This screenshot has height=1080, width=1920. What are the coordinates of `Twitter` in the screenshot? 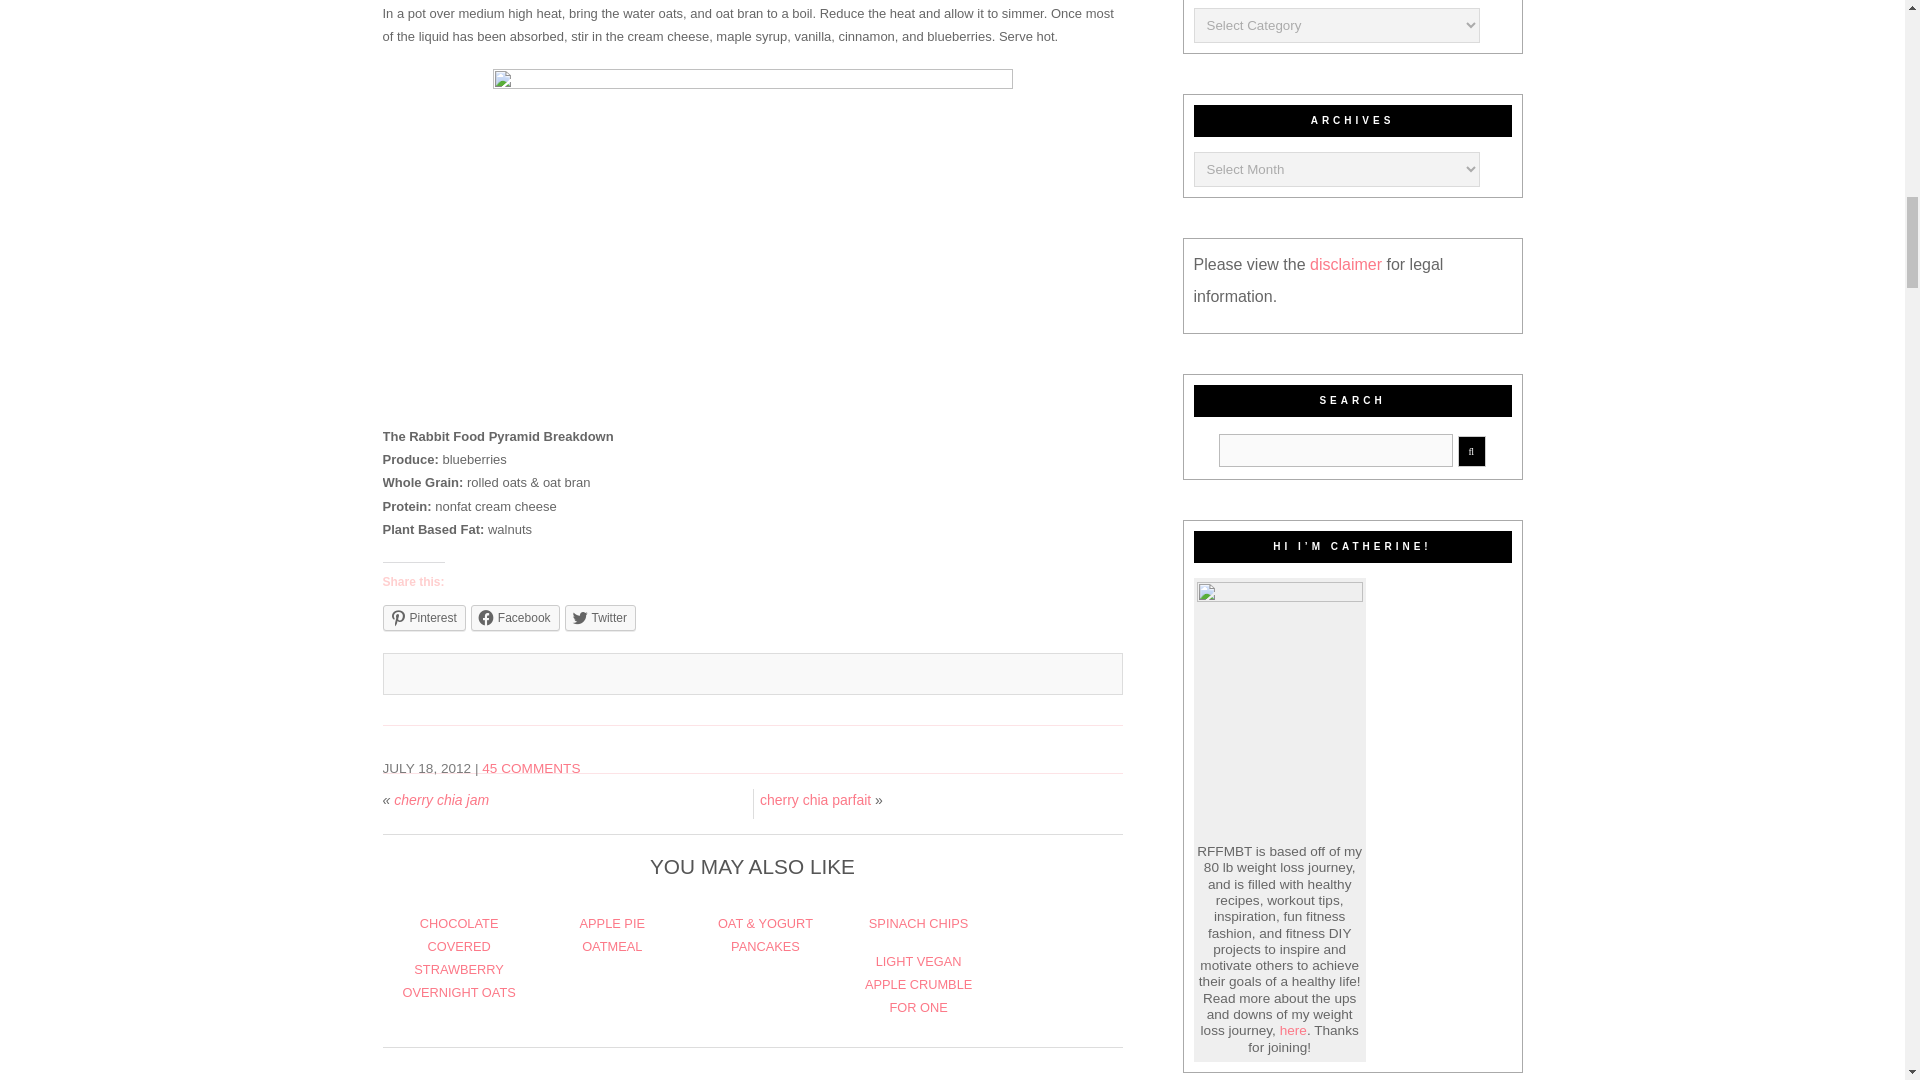 It's located at (600, 617).